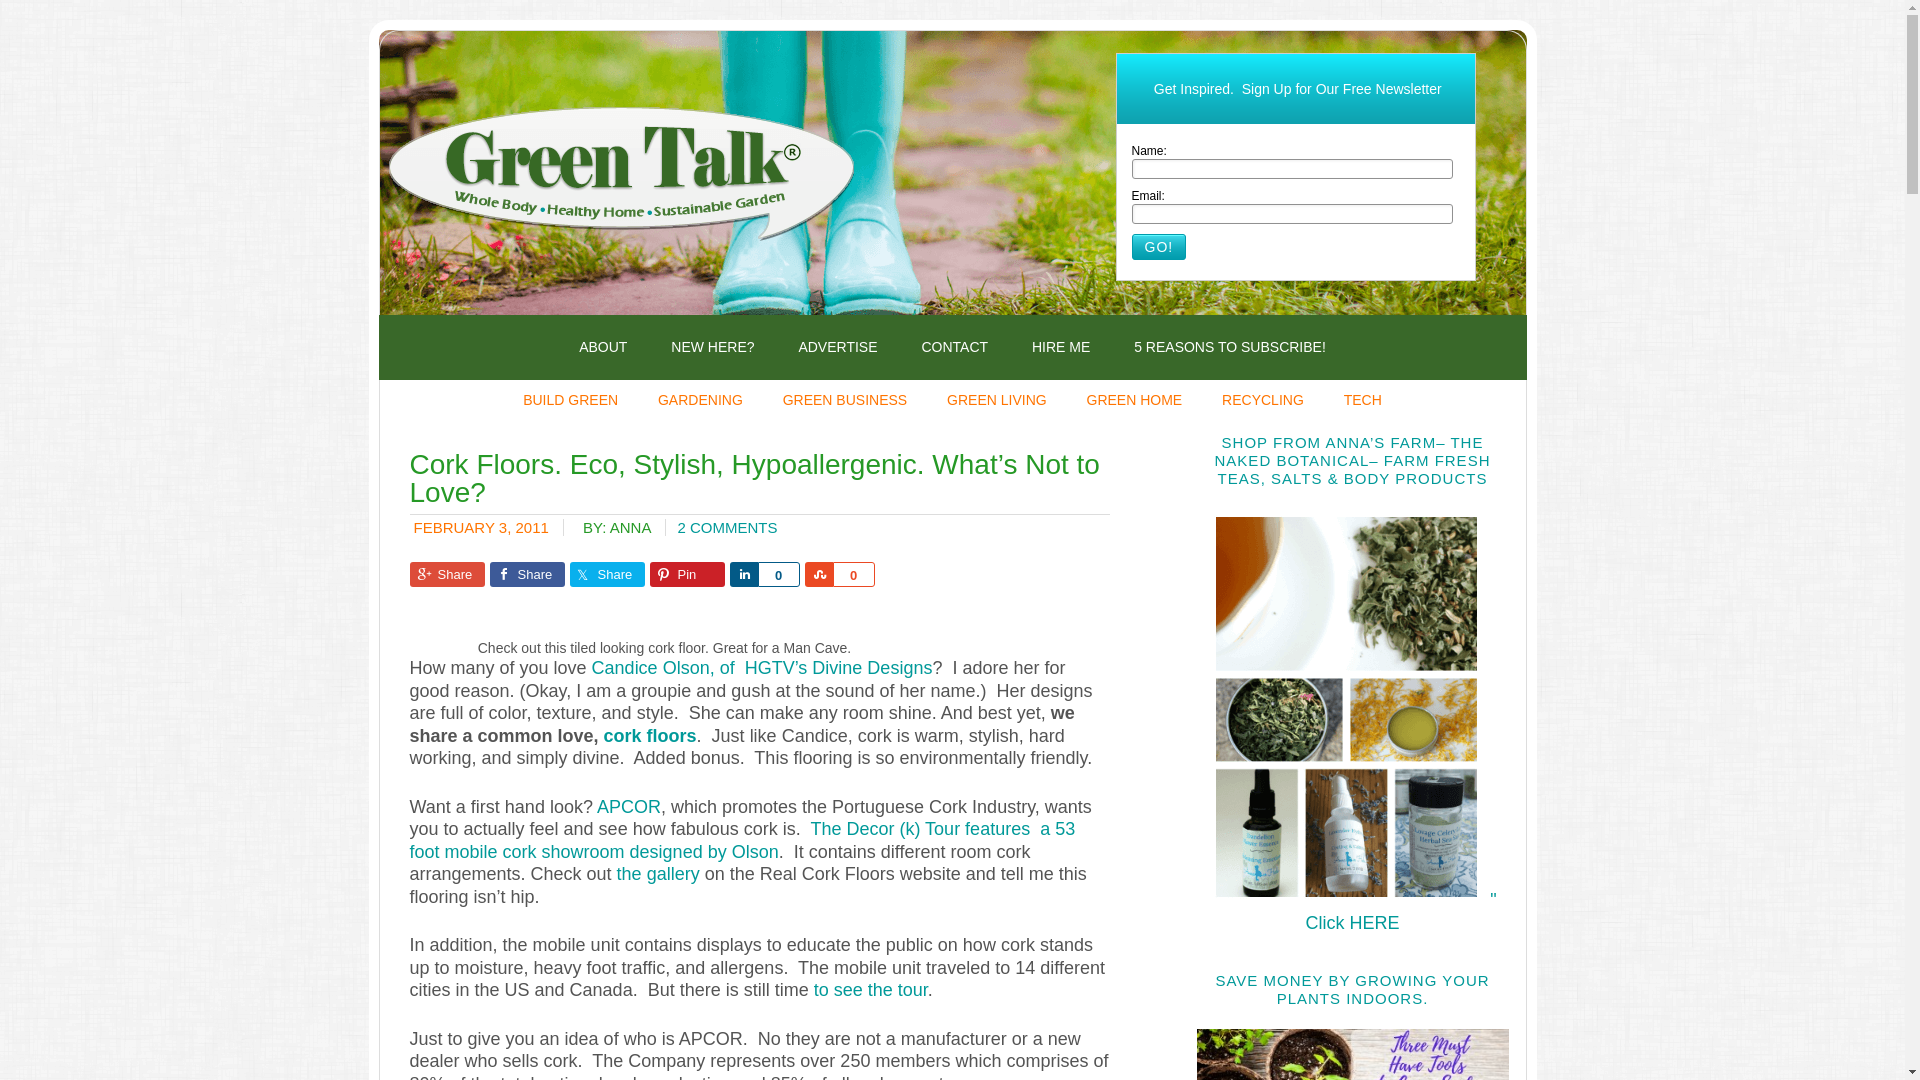  What do you see at coordinates (1262, 400) in the screenshot?
I see `RECYCLING` at bounding box center [1262, 400].